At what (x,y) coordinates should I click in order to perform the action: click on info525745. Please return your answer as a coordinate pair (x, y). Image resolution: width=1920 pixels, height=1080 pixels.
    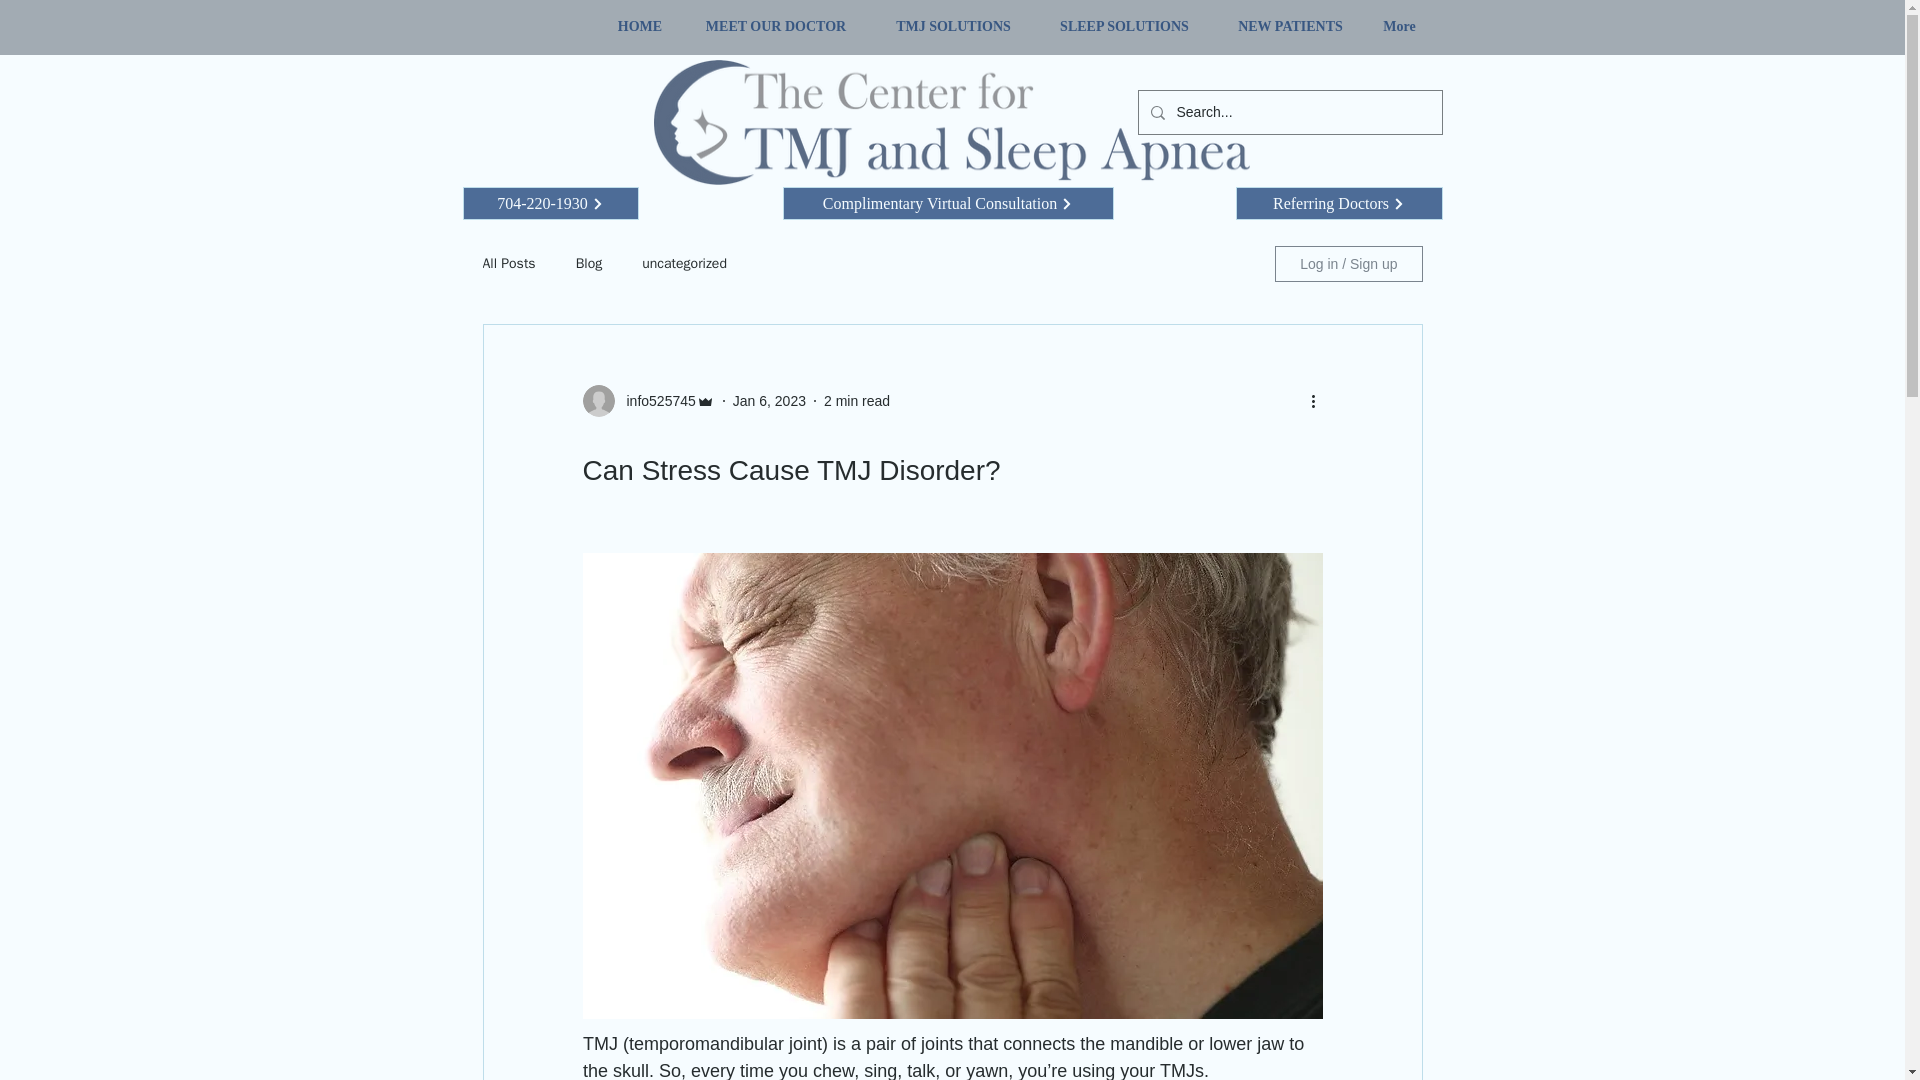
    Looking at the image, I should click on (654, 400).